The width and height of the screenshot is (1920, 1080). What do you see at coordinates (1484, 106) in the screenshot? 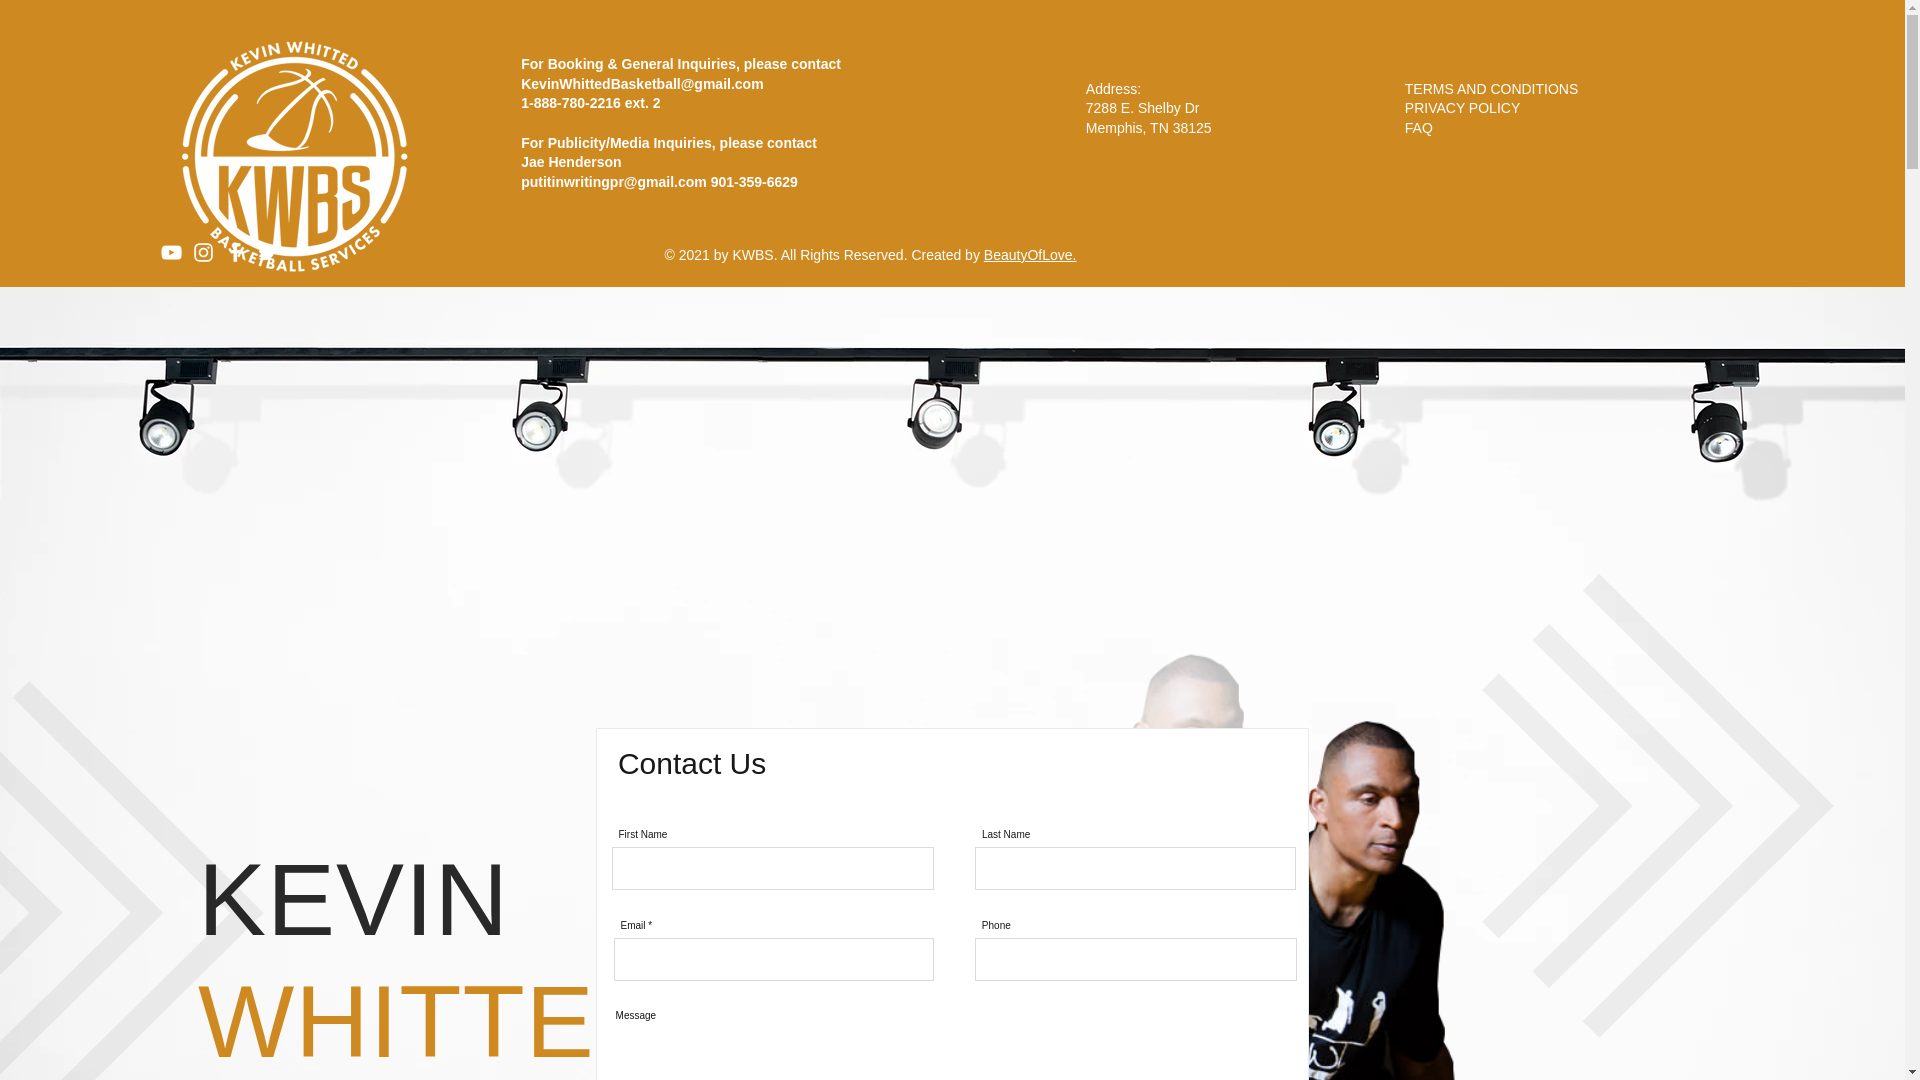
I see `About` at bounding box center [1484, 106].